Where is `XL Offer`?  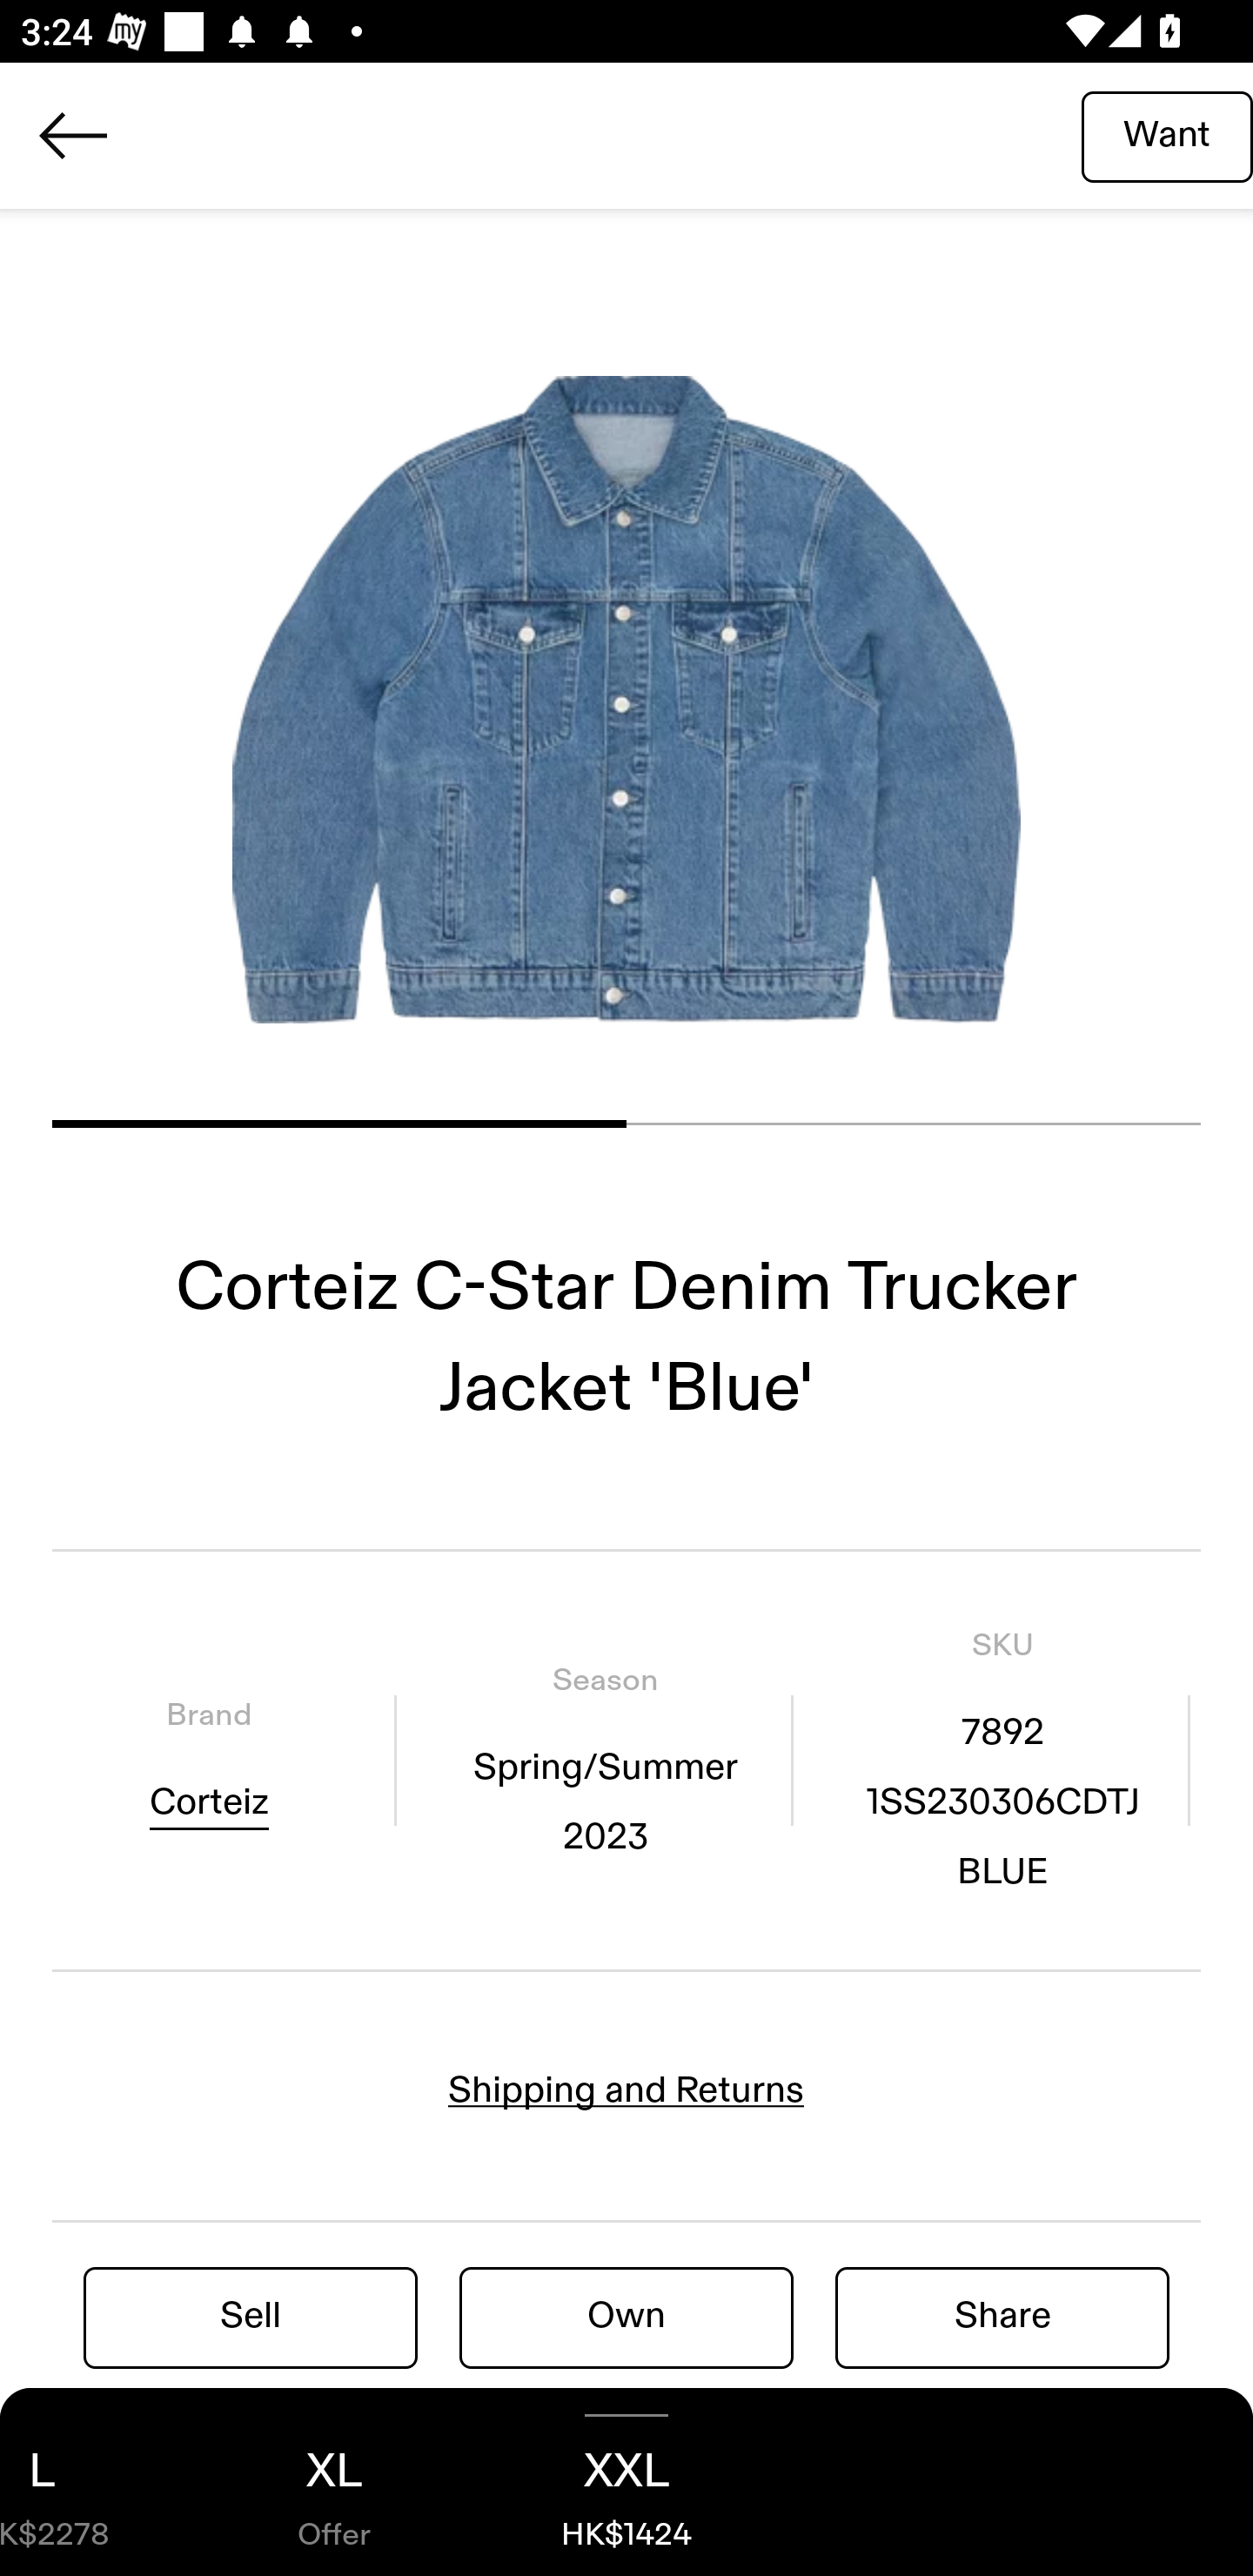 XL Offer is located at coordinates (334, 2482).